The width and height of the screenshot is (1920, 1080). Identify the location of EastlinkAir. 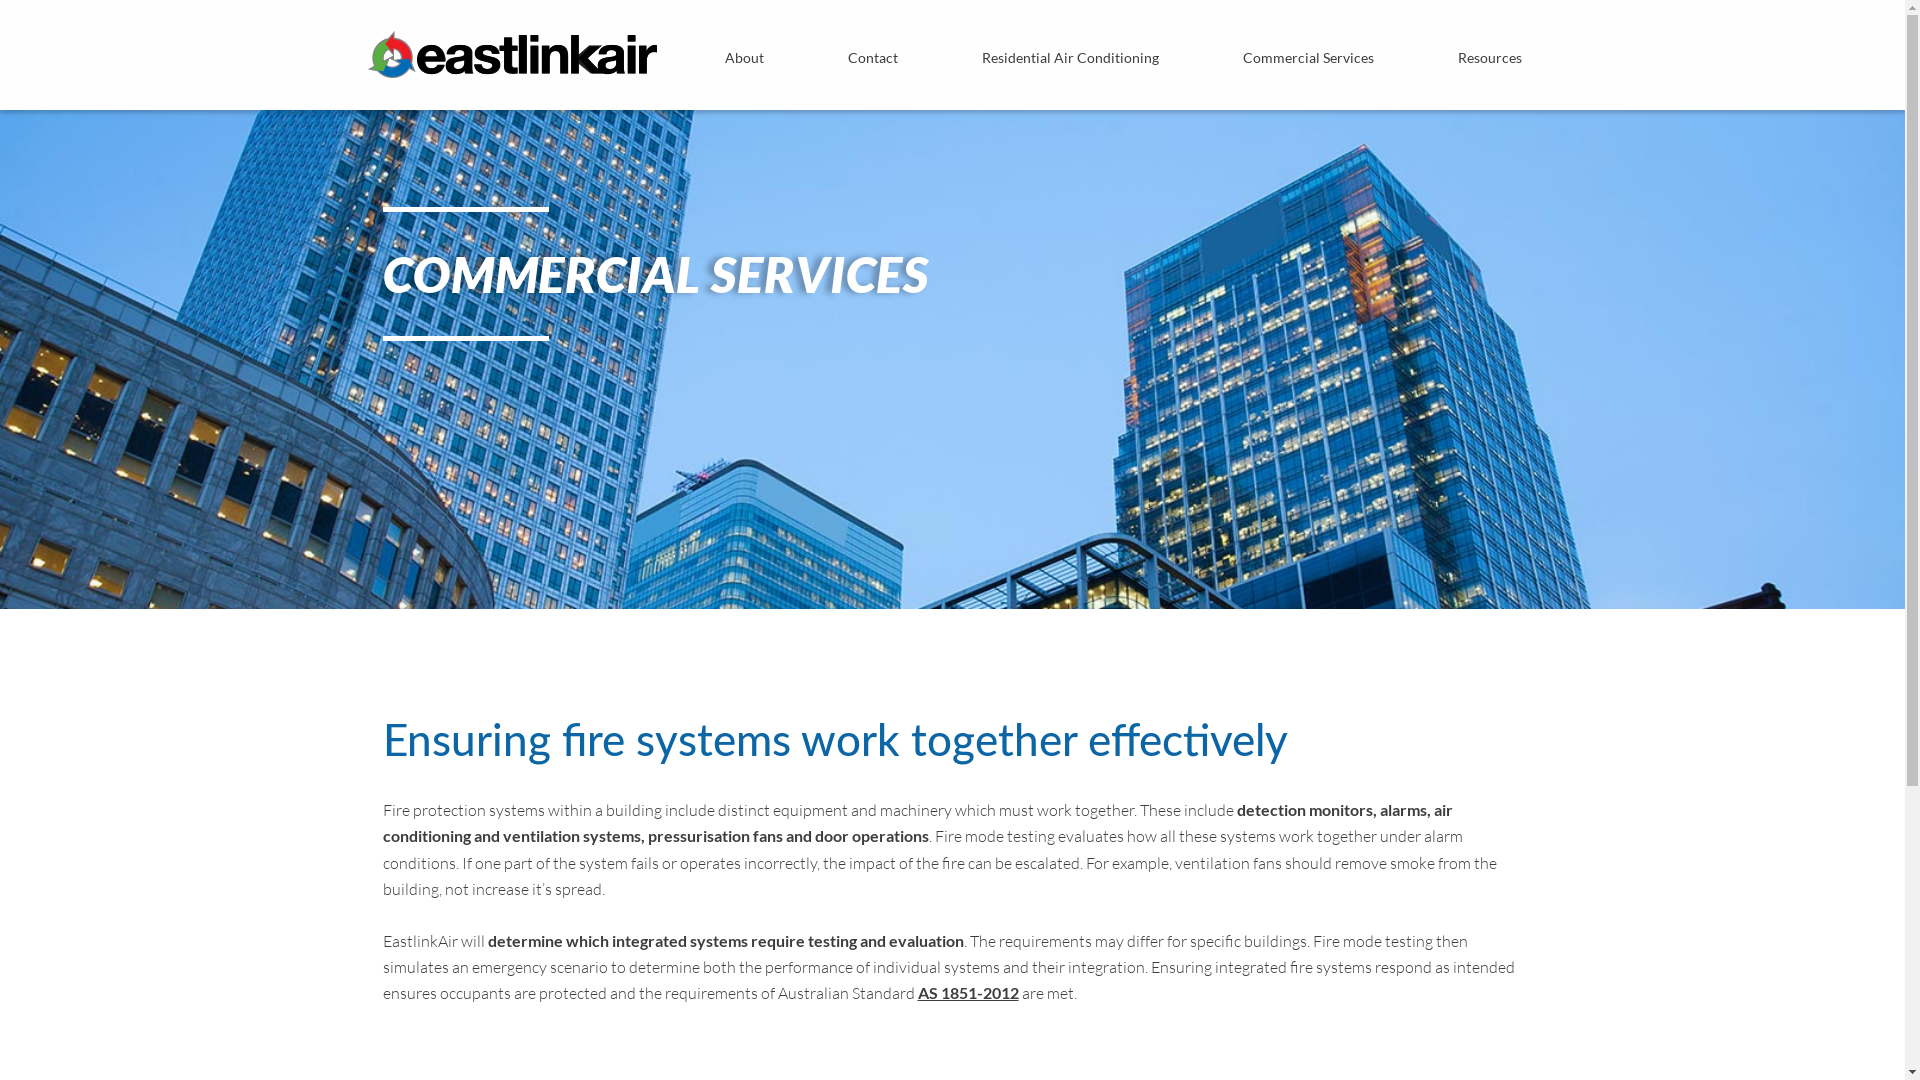
(512, 54).